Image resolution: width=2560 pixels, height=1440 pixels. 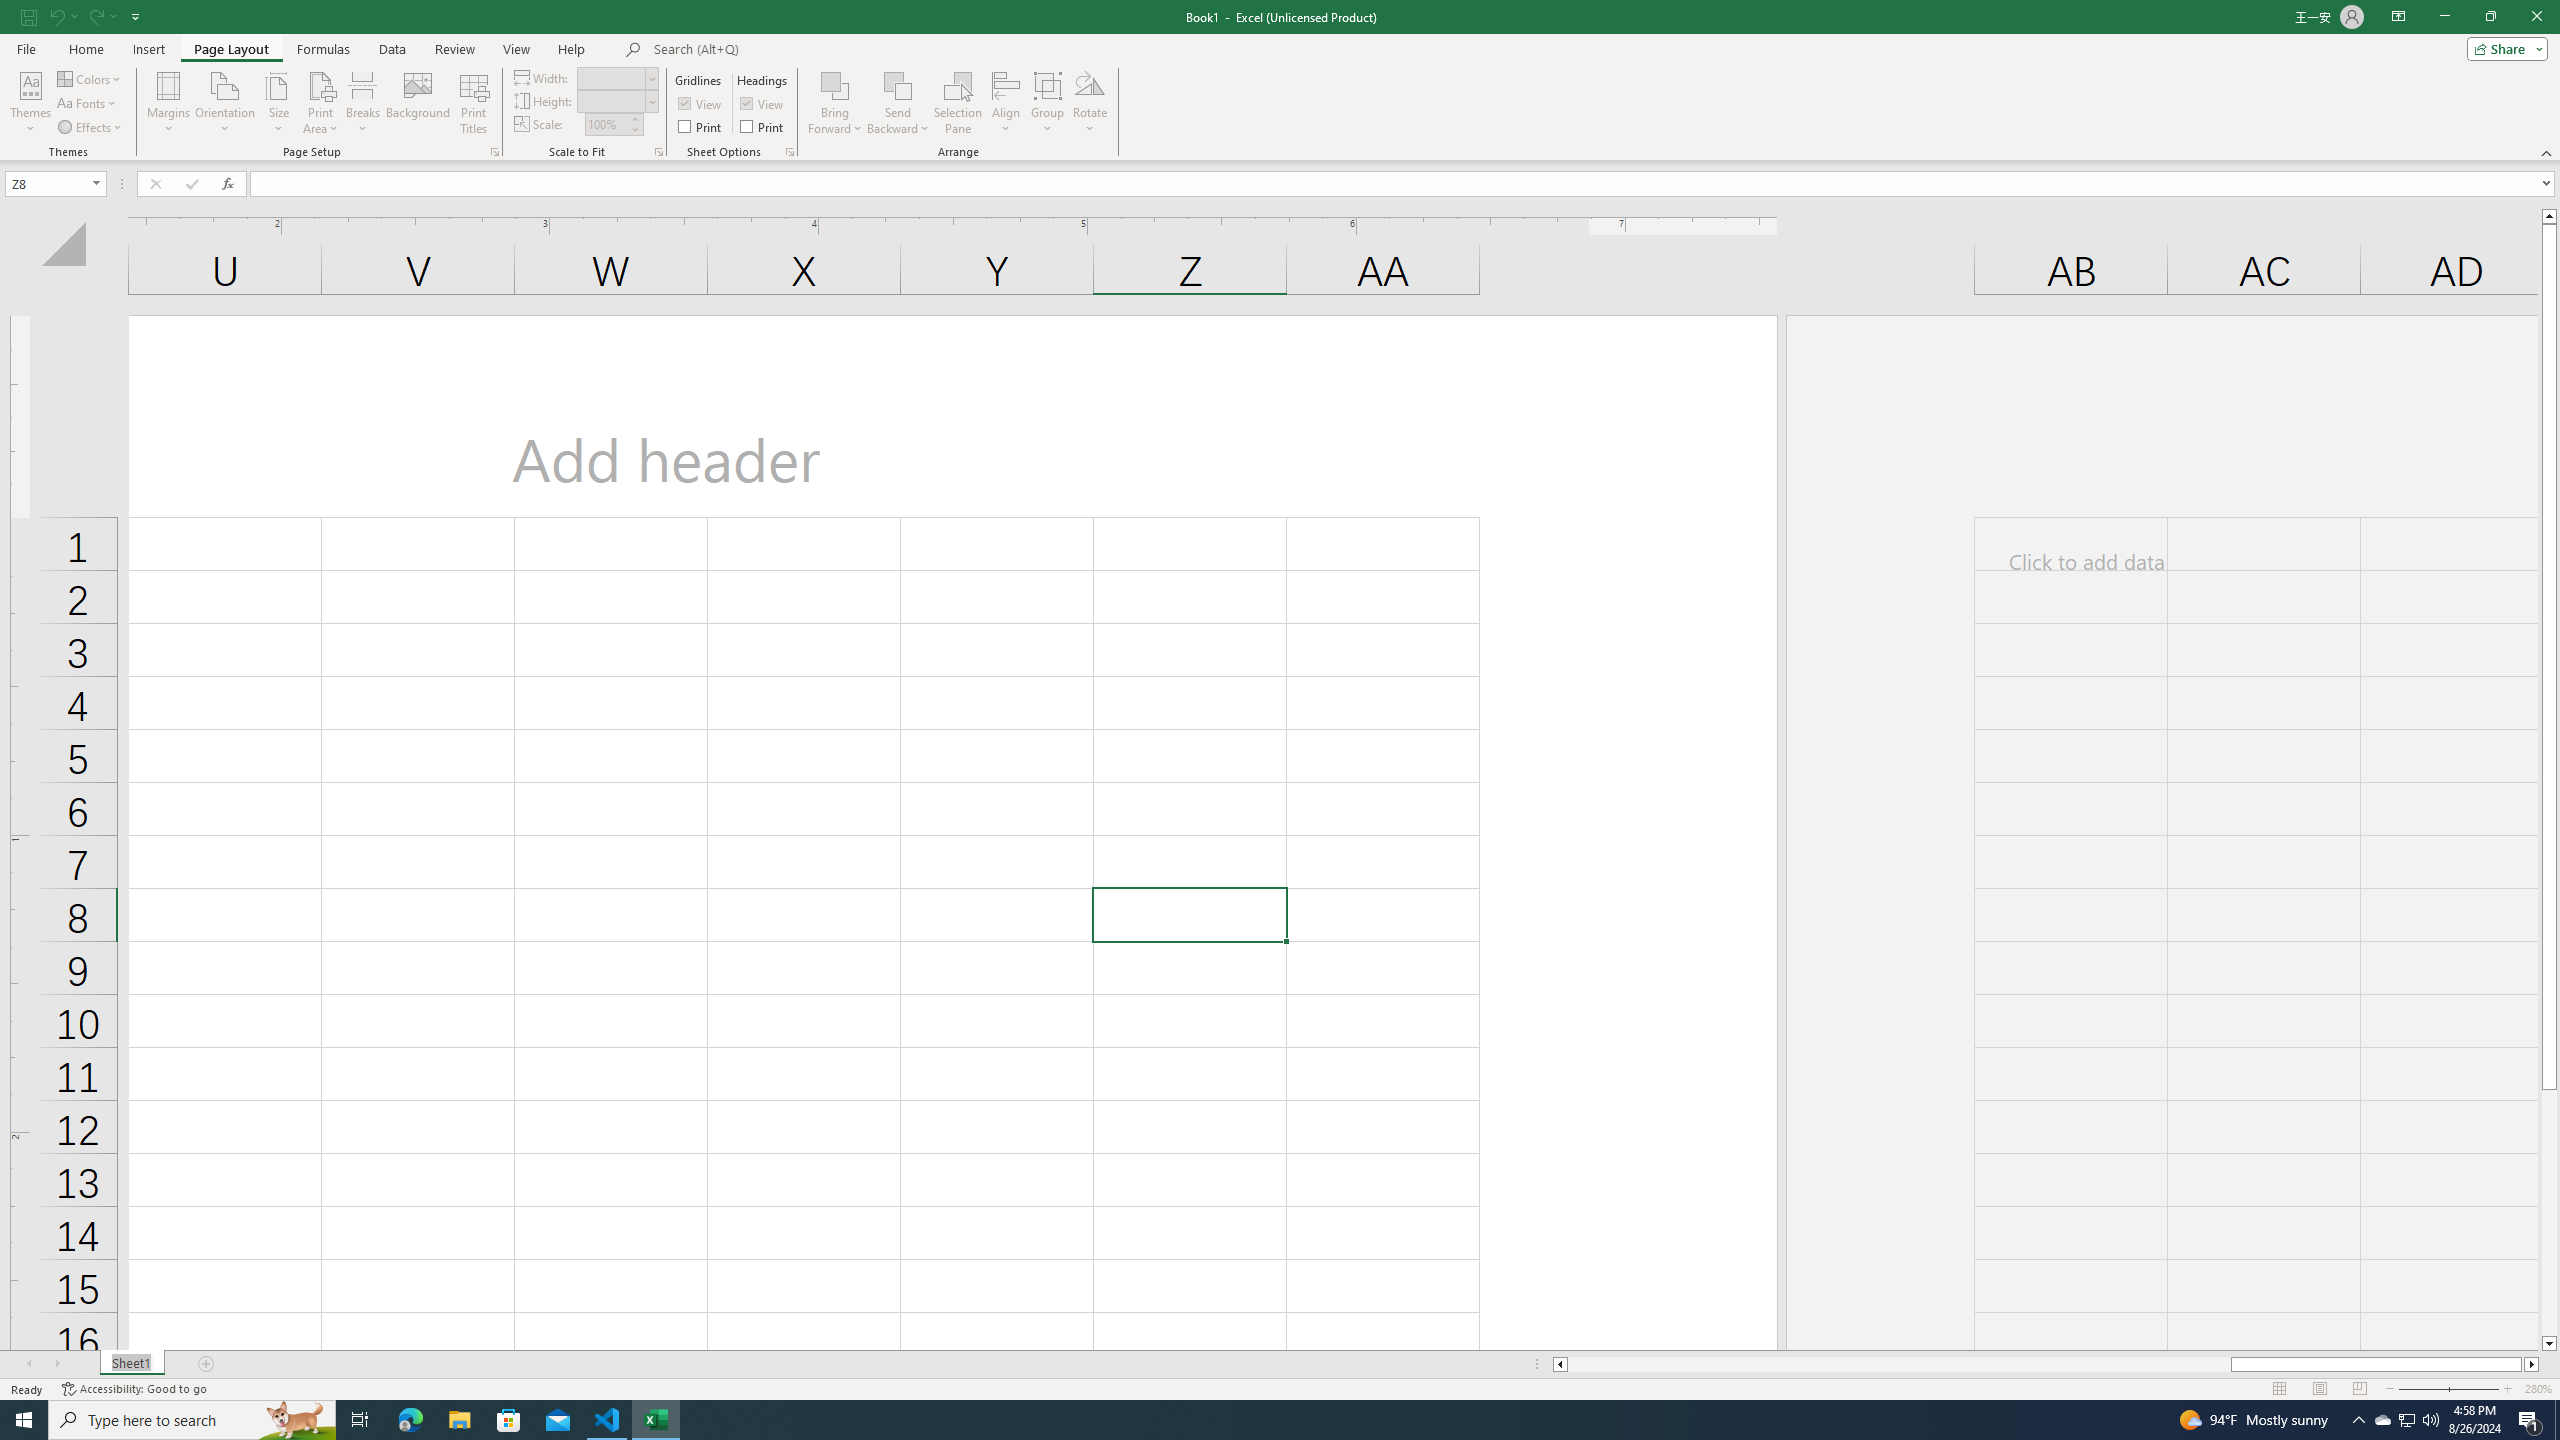 I want to click on Page Layout, so click(x=231, y=49).